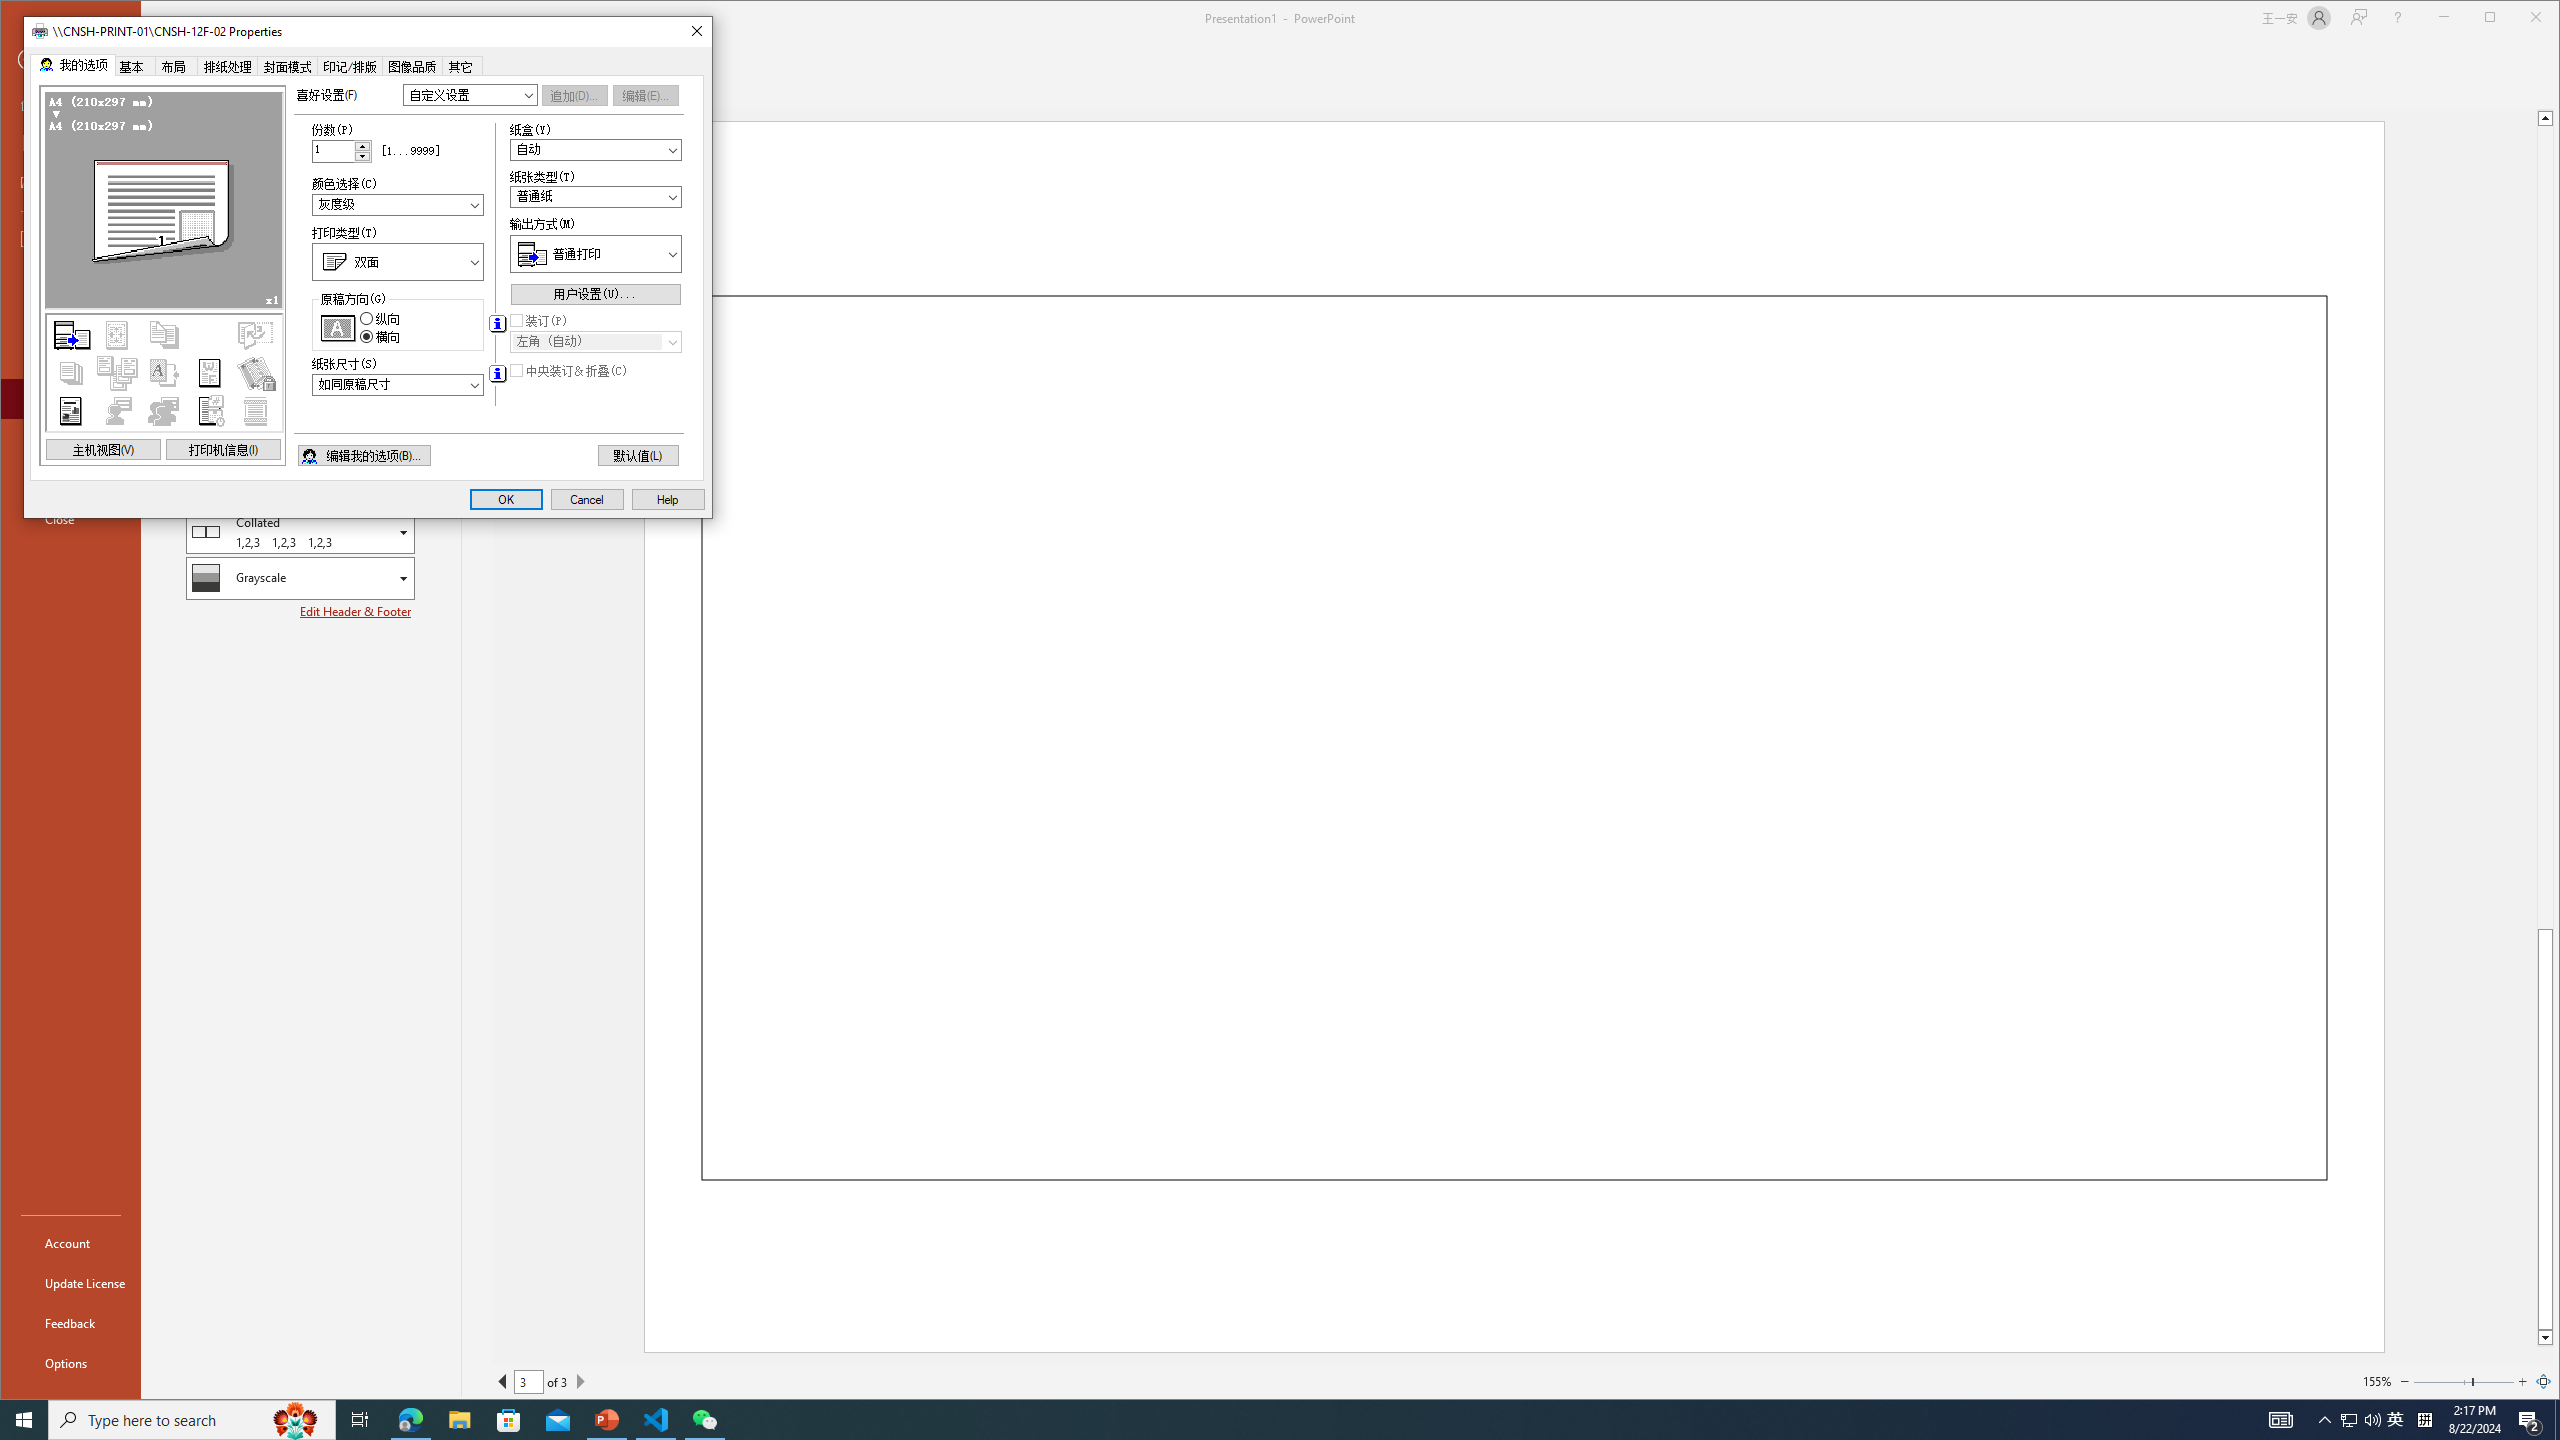 This screenshot has width=2560, height=1440. I want to click on Microsoft Store, so click(362, 150).